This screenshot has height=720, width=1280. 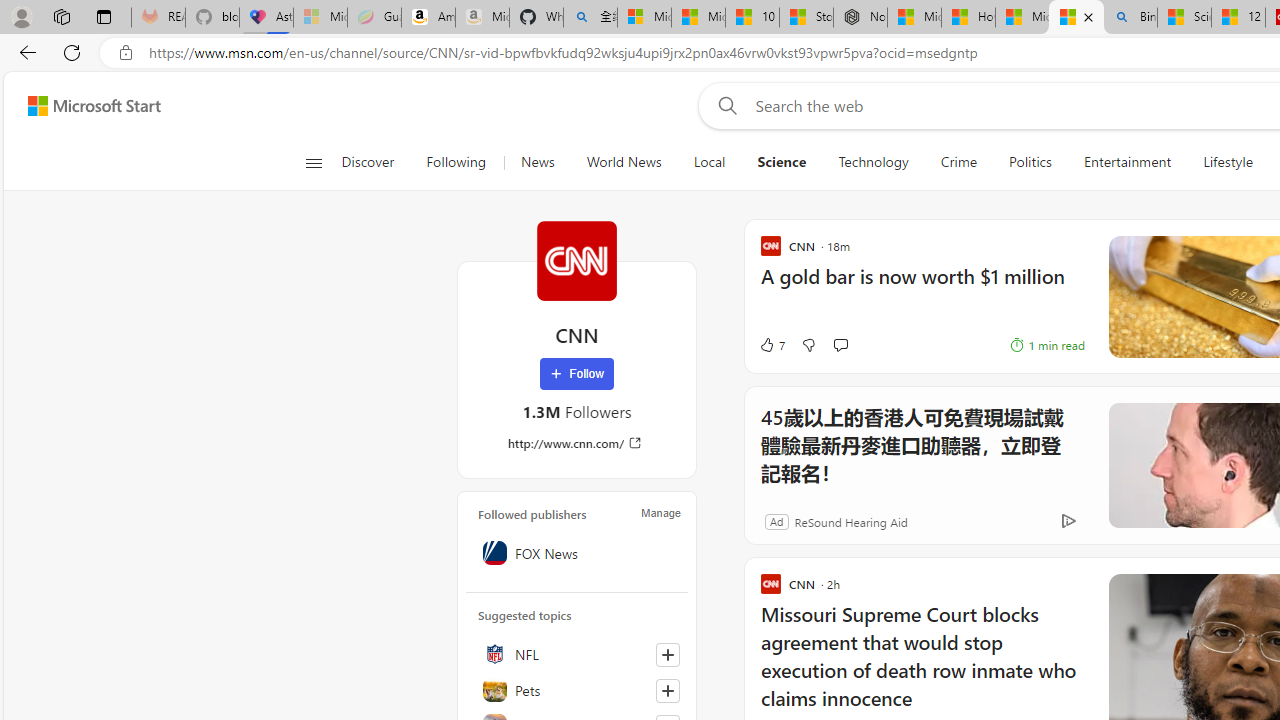 What do you see at coordinates (900, 286) in the screenshot?
I see `A gold bar is now worth $1 million` at bounding box center [900, 286].